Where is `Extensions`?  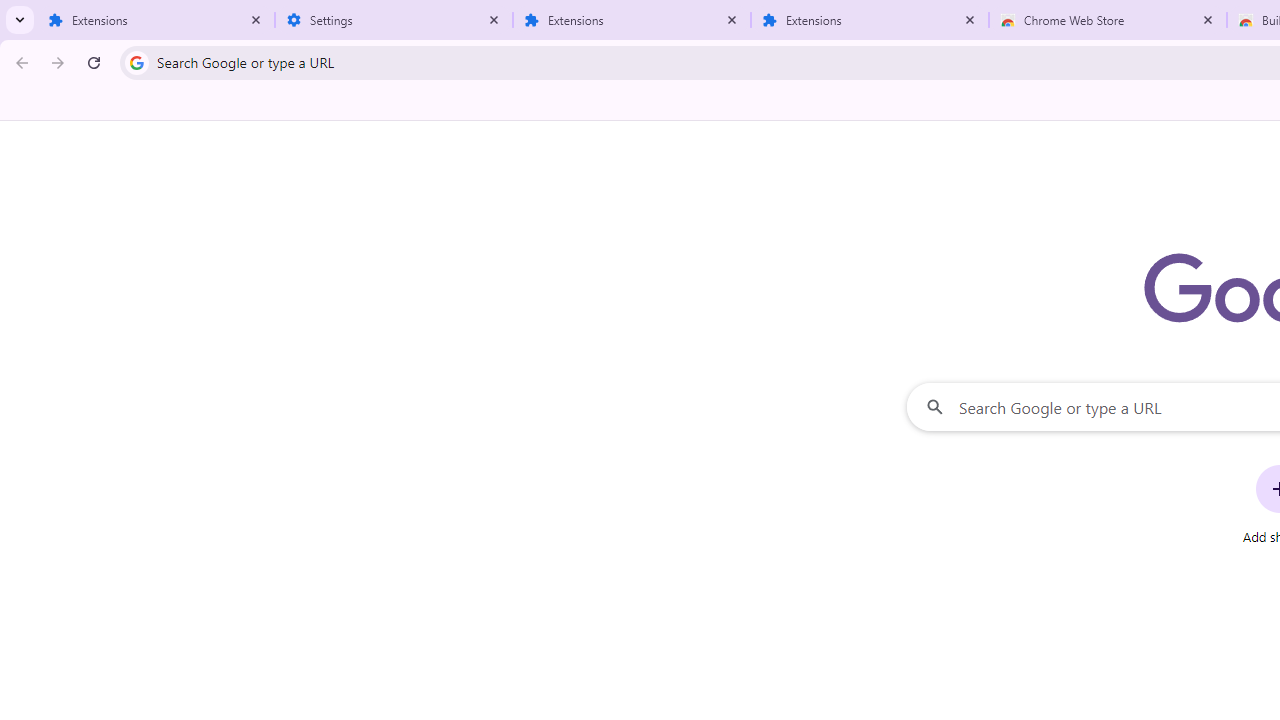
Extensions is located at coordinates (156, 20).